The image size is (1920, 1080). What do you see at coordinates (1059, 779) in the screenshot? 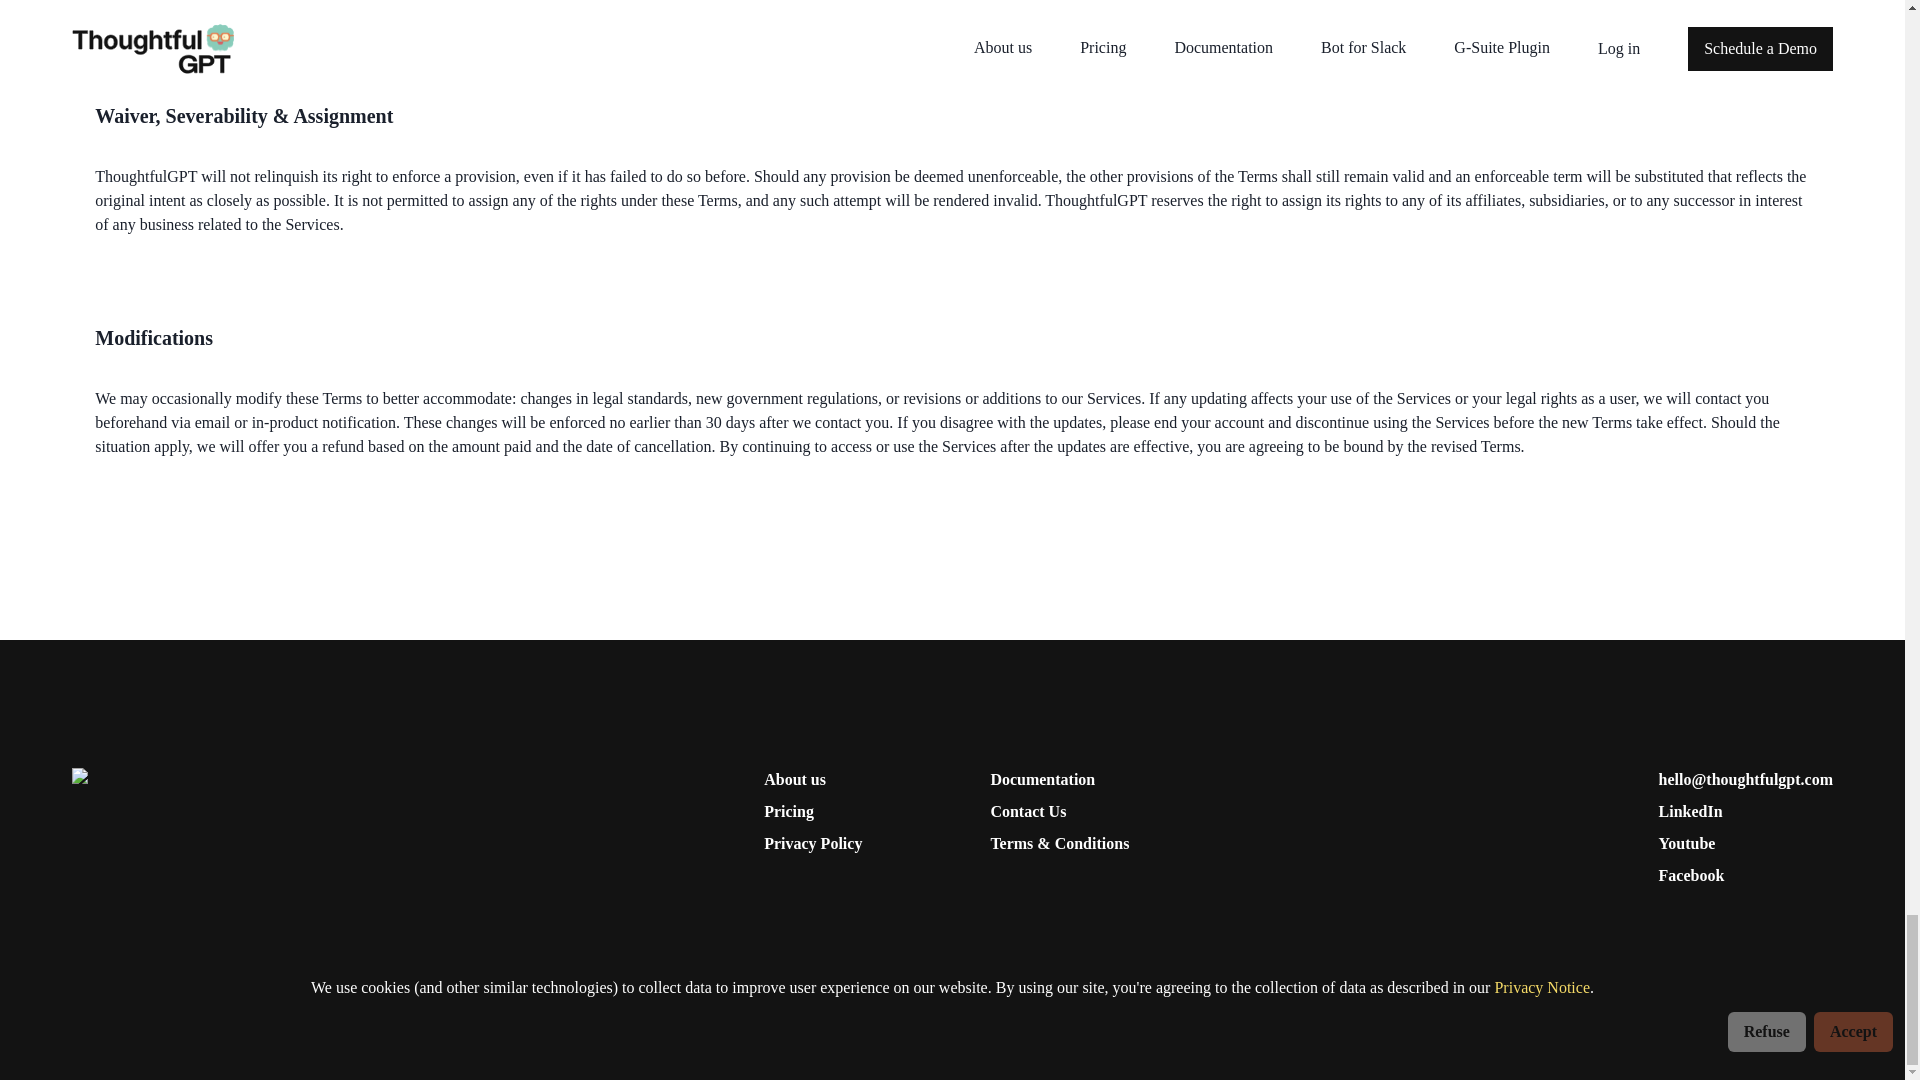
I see `Documentation` at bounding box center [1059, 779].